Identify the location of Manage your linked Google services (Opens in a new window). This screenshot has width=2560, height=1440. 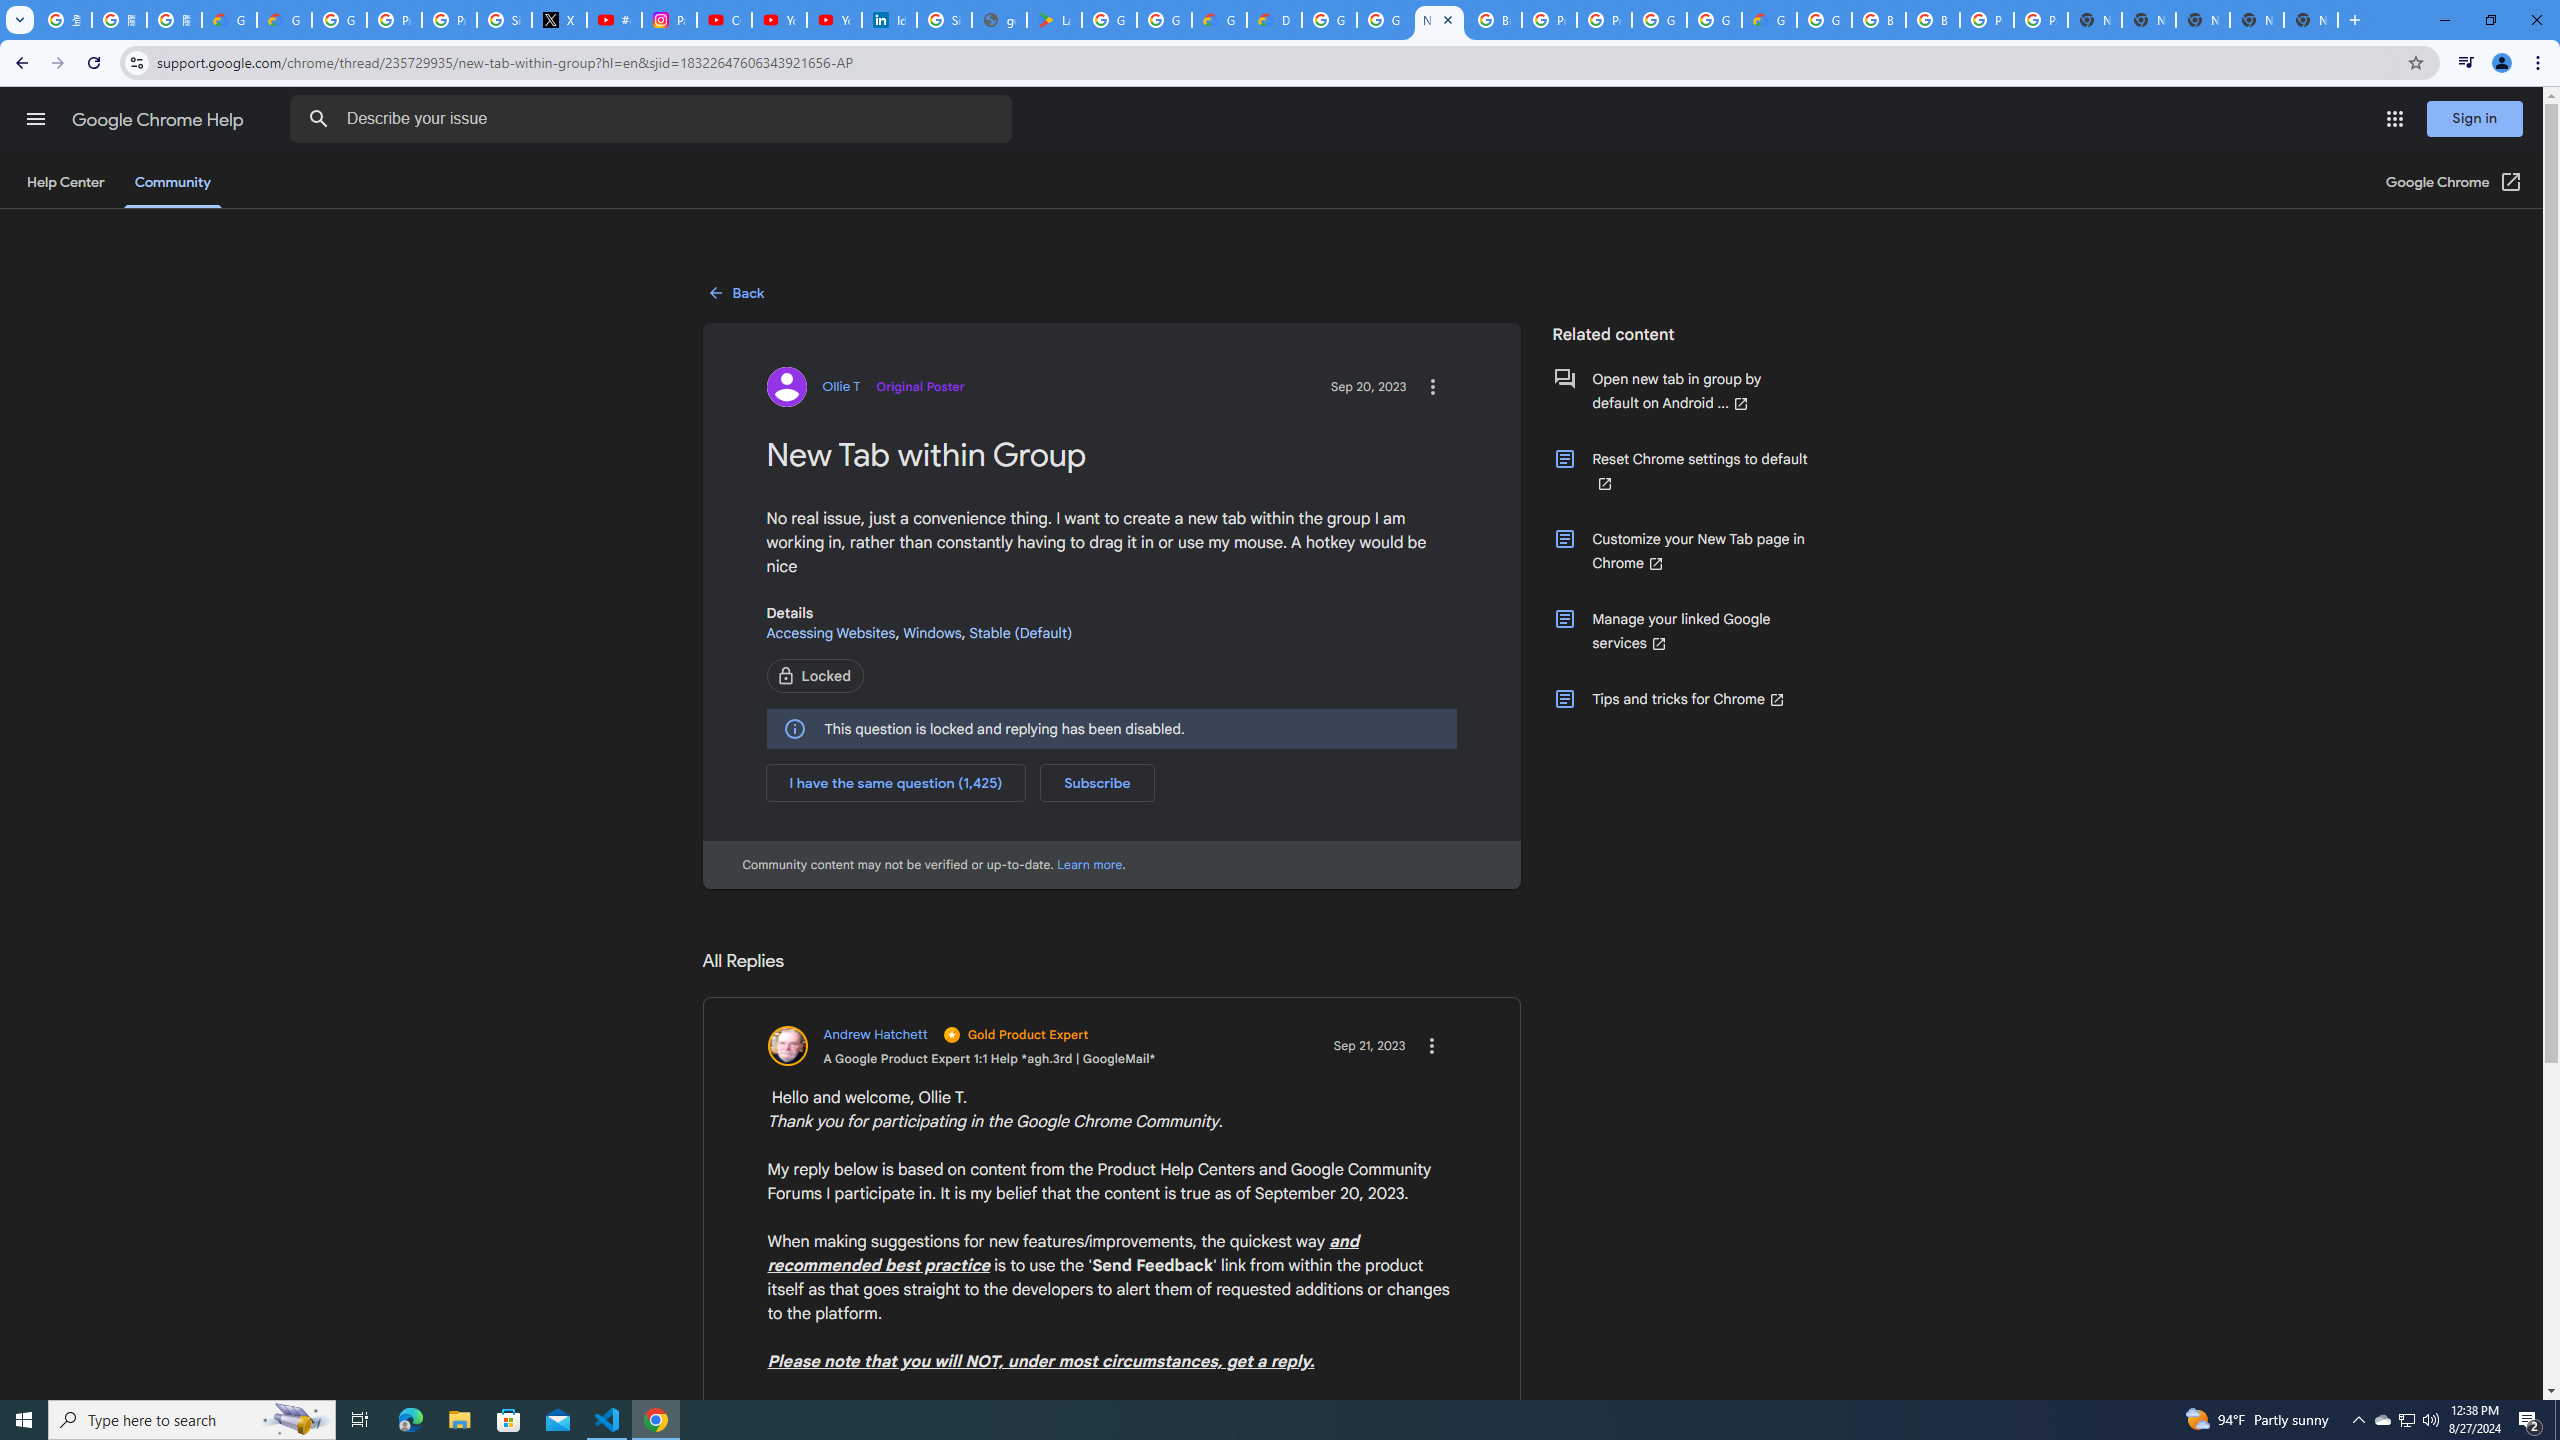
(1680, 630).